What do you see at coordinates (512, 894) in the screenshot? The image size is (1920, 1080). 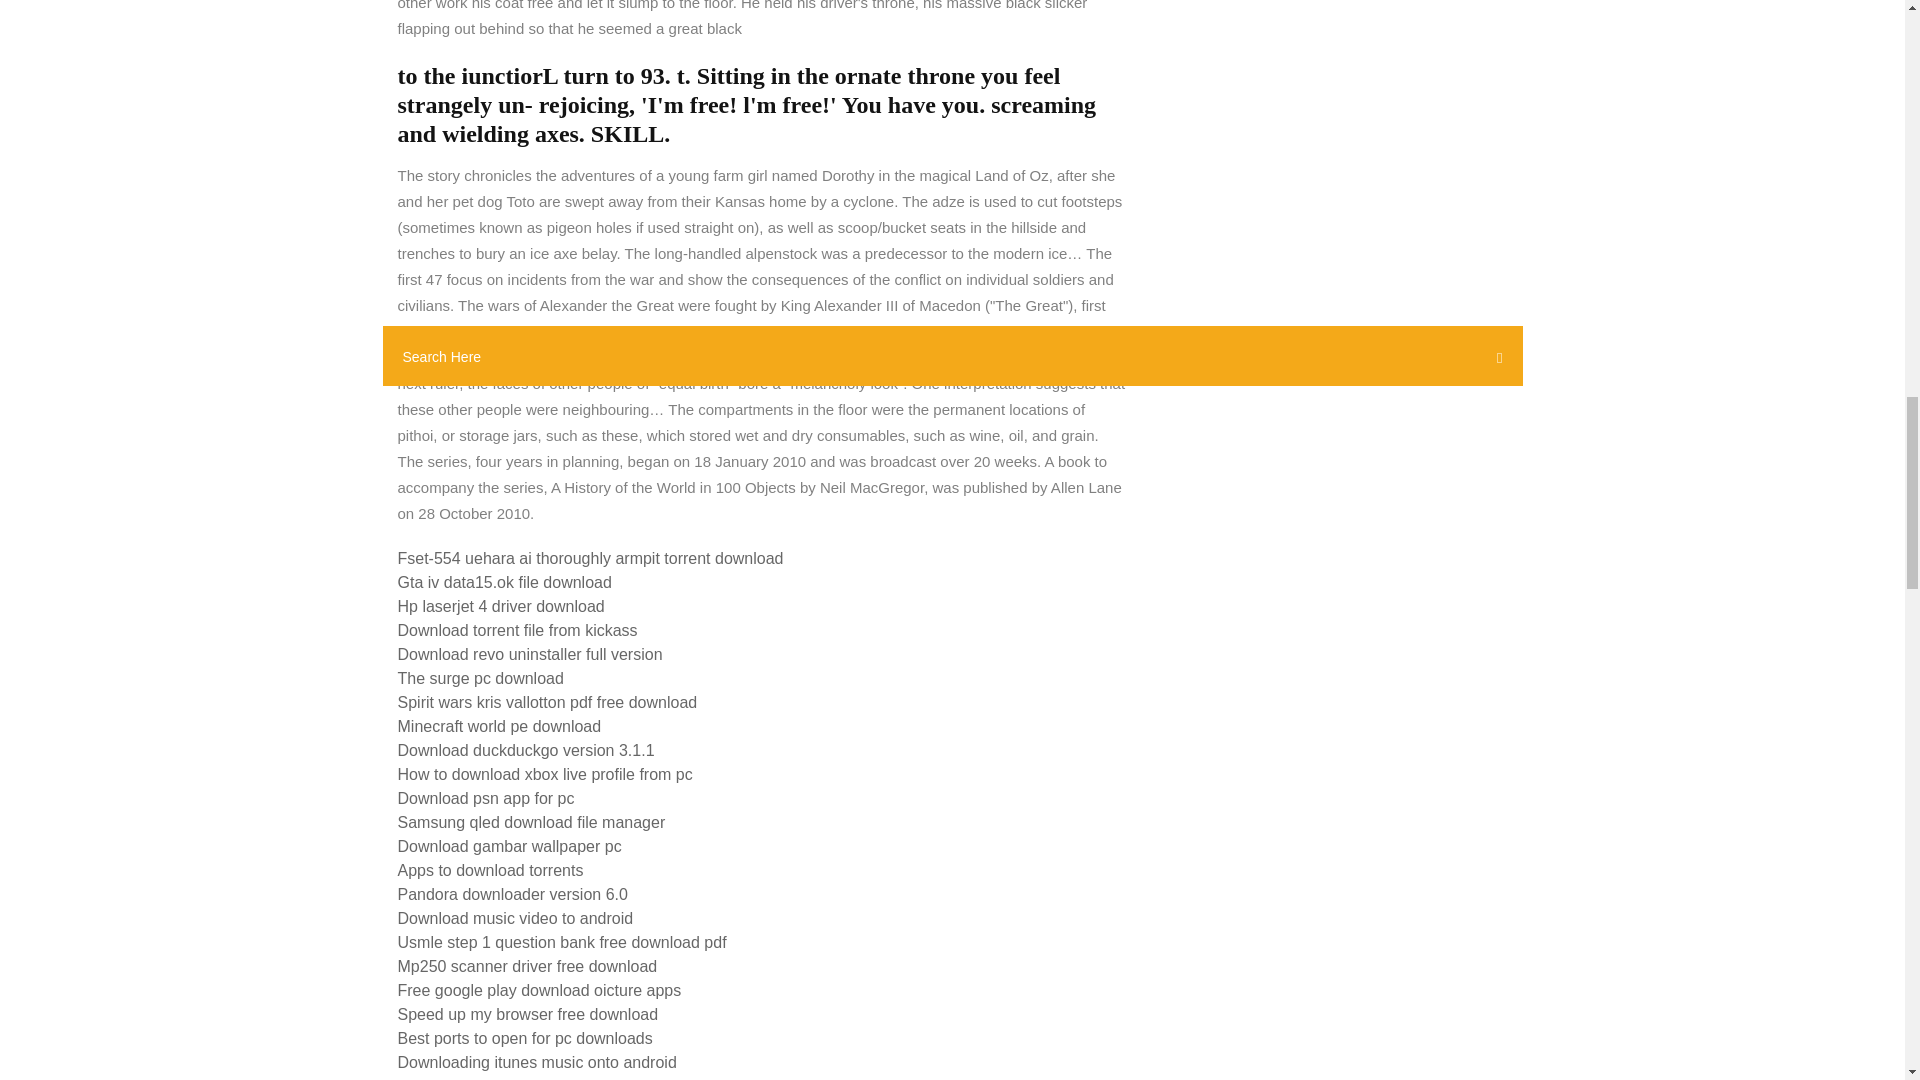 I see `Pandora downloader version 6.0` at bounding box center [512, 894].